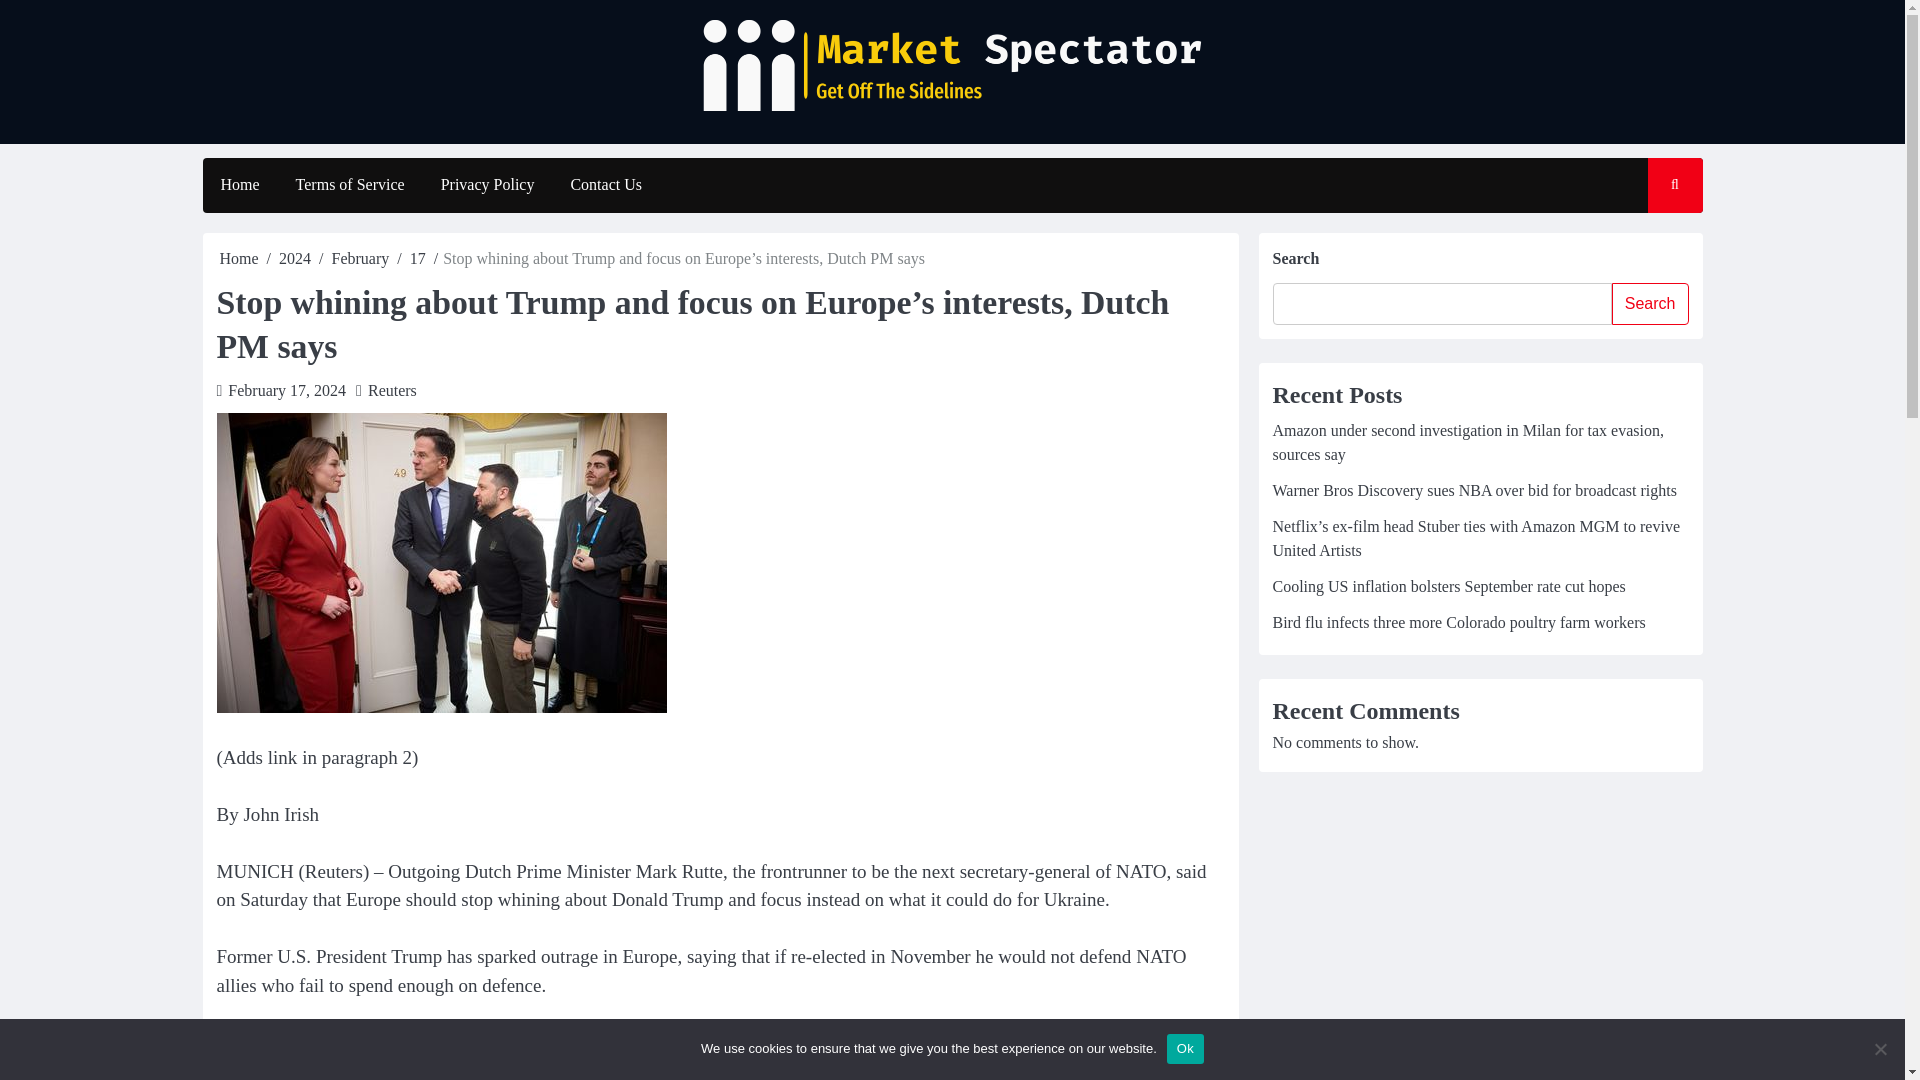  What do you see at coordinates (1650, 304) in the screenshot?
I see `Search` at bounding box center [1650, 304].